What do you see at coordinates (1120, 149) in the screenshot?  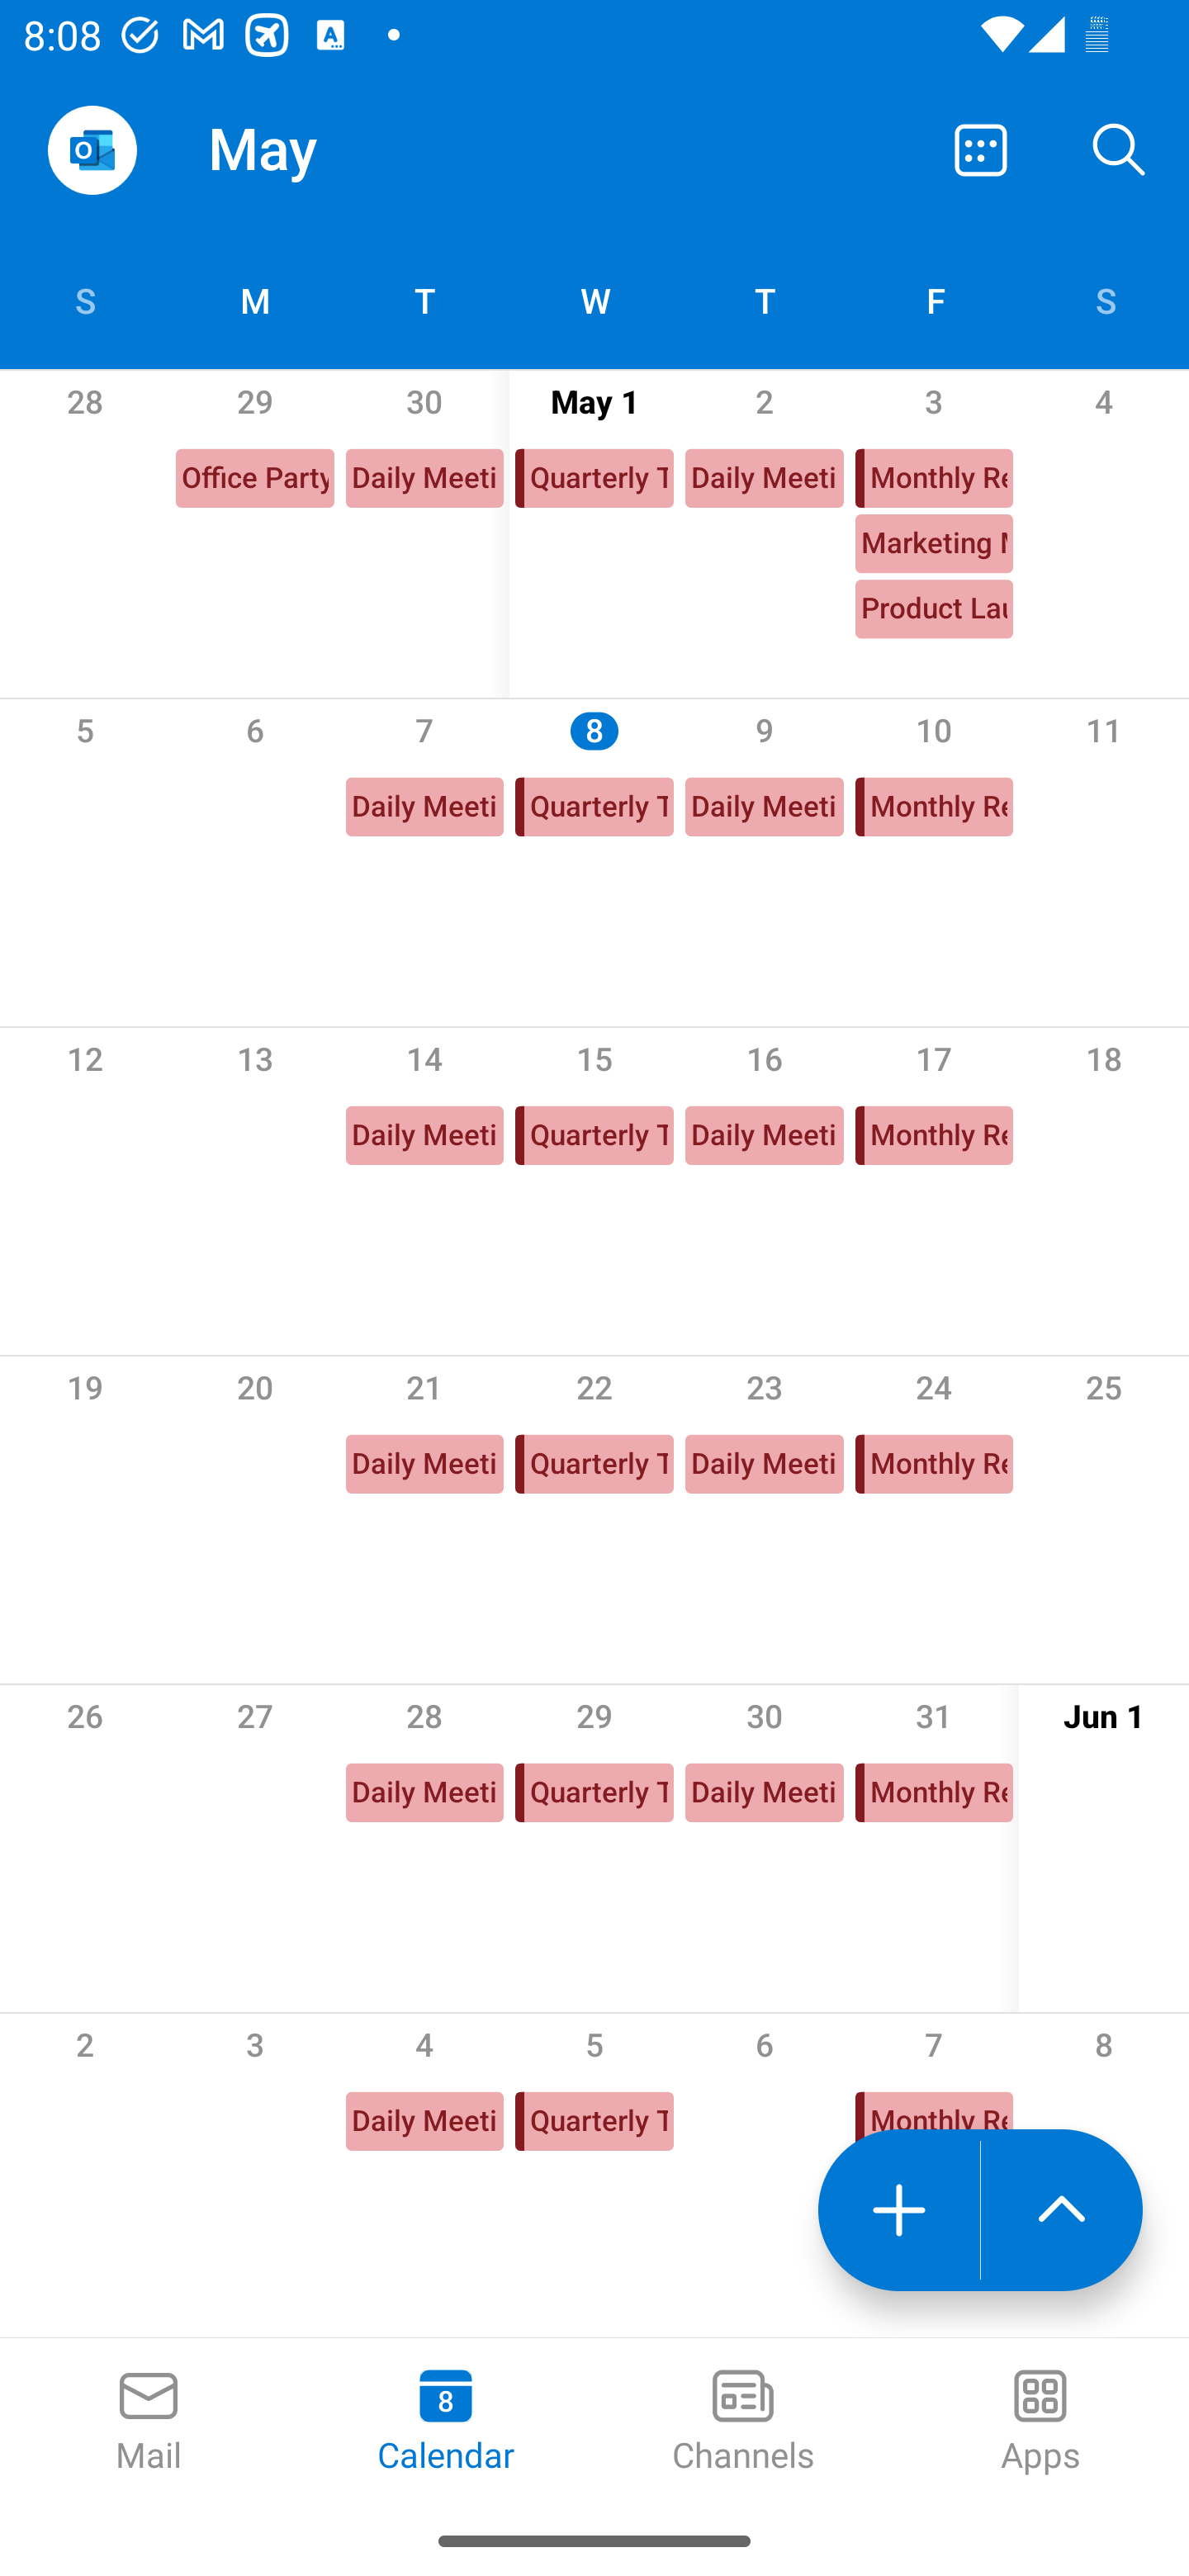 I see `Search, , ` at bounding box center [1120, 149].